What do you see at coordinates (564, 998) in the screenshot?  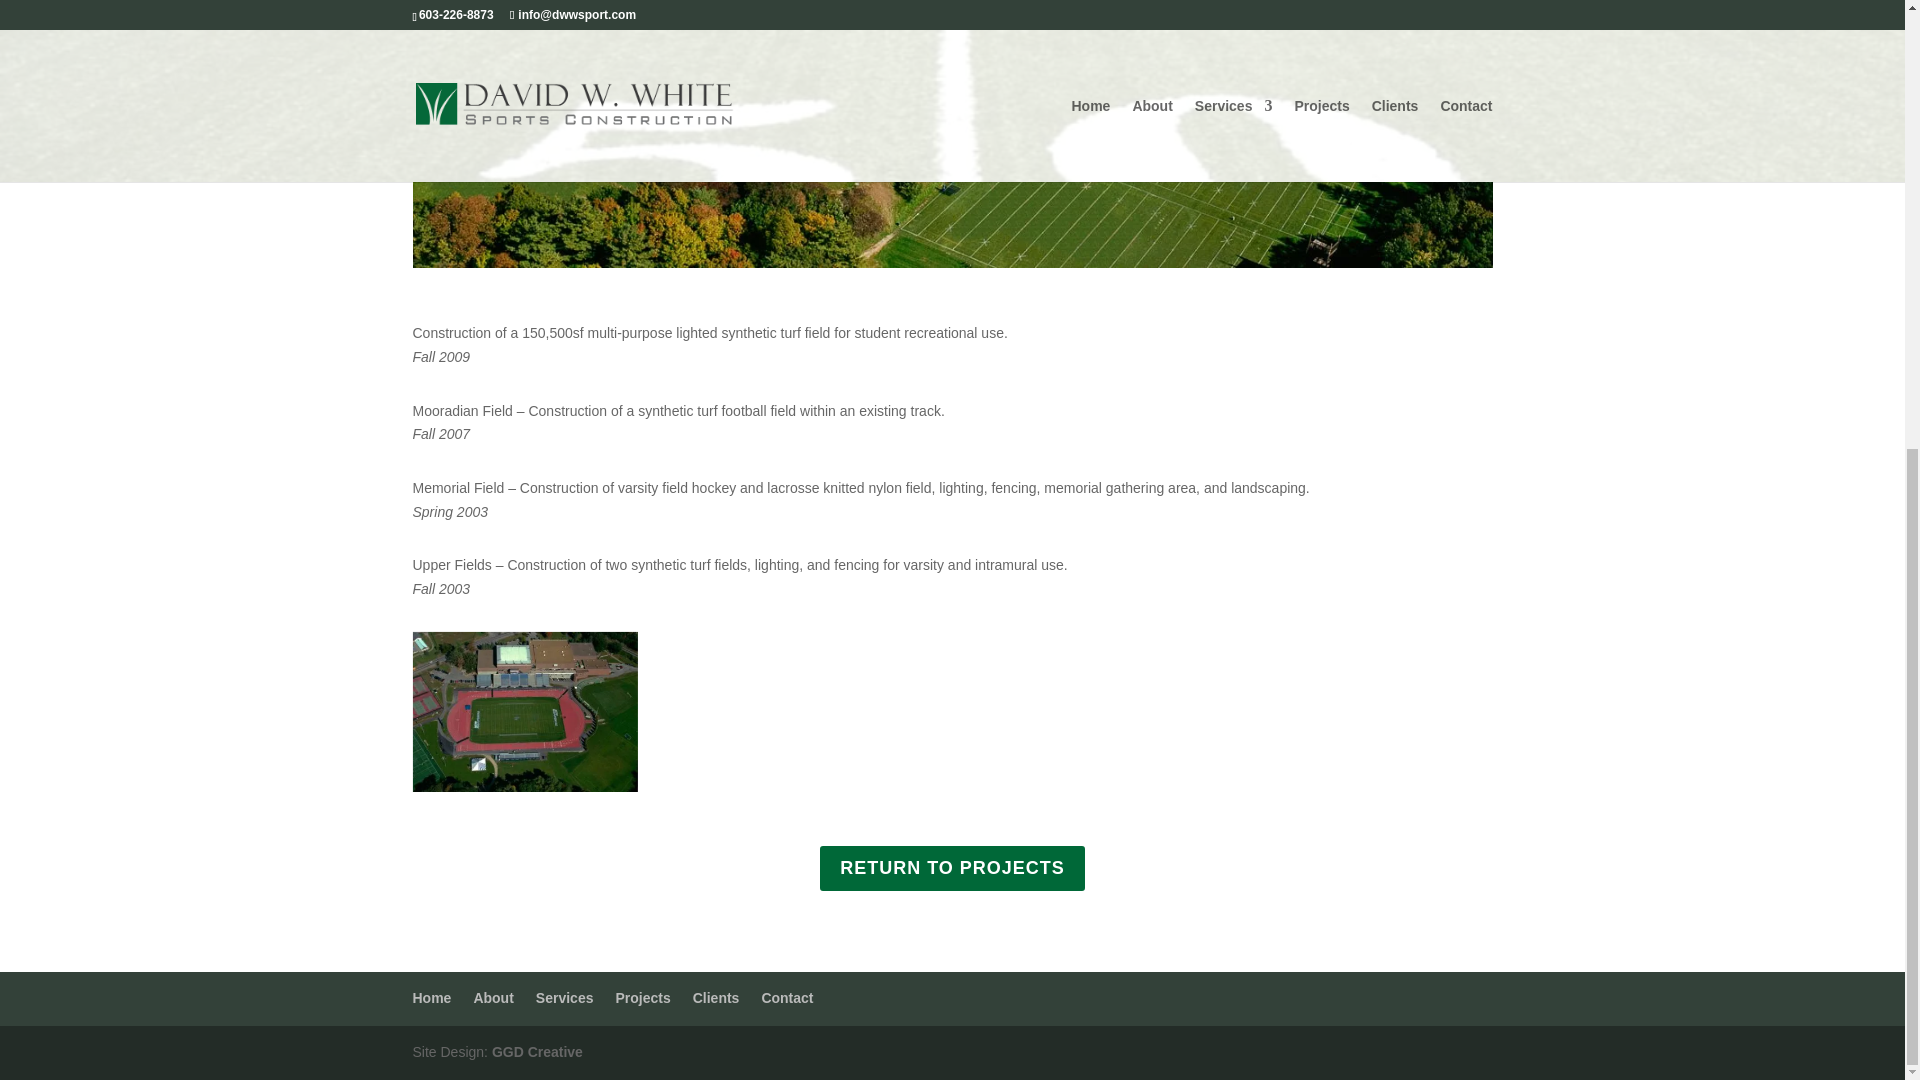 I see `Services` at bounding box center [564, 998].